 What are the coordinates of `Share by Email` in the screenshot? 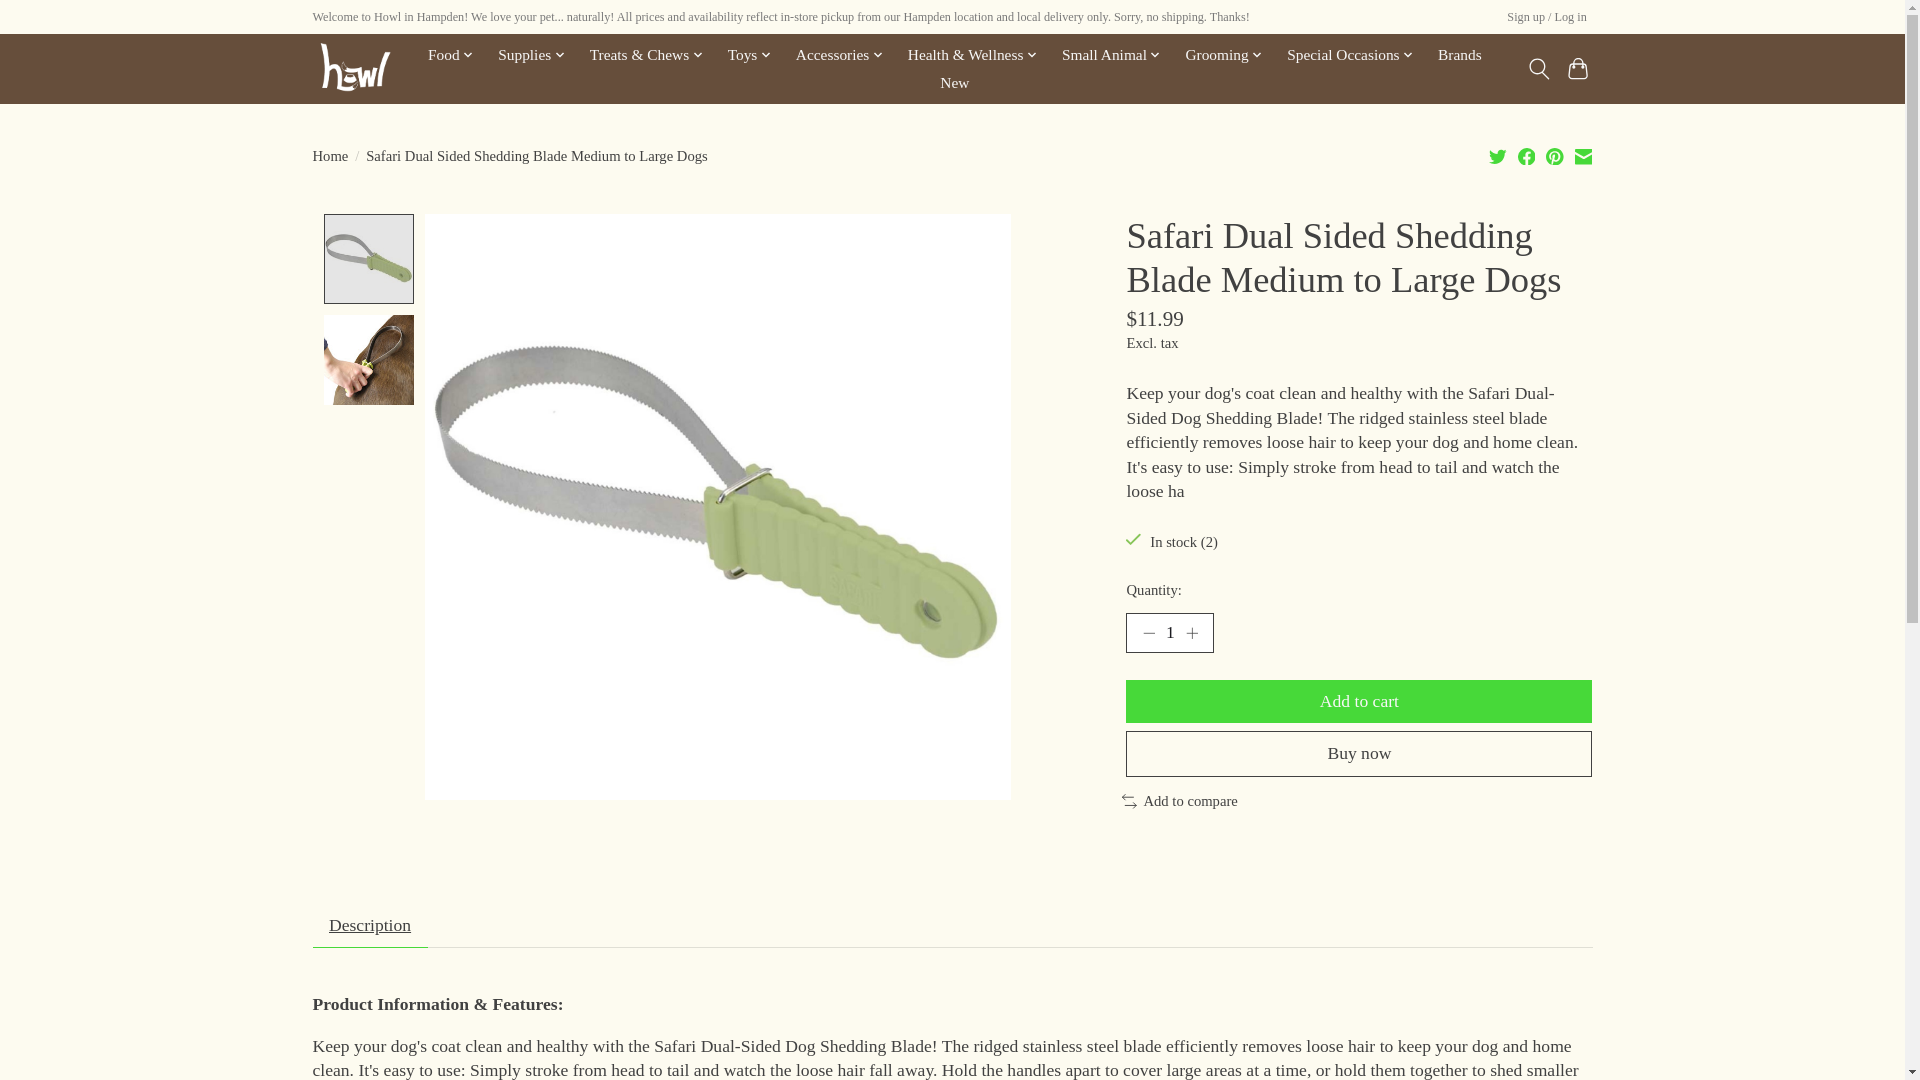 It's located at (1582, 156).